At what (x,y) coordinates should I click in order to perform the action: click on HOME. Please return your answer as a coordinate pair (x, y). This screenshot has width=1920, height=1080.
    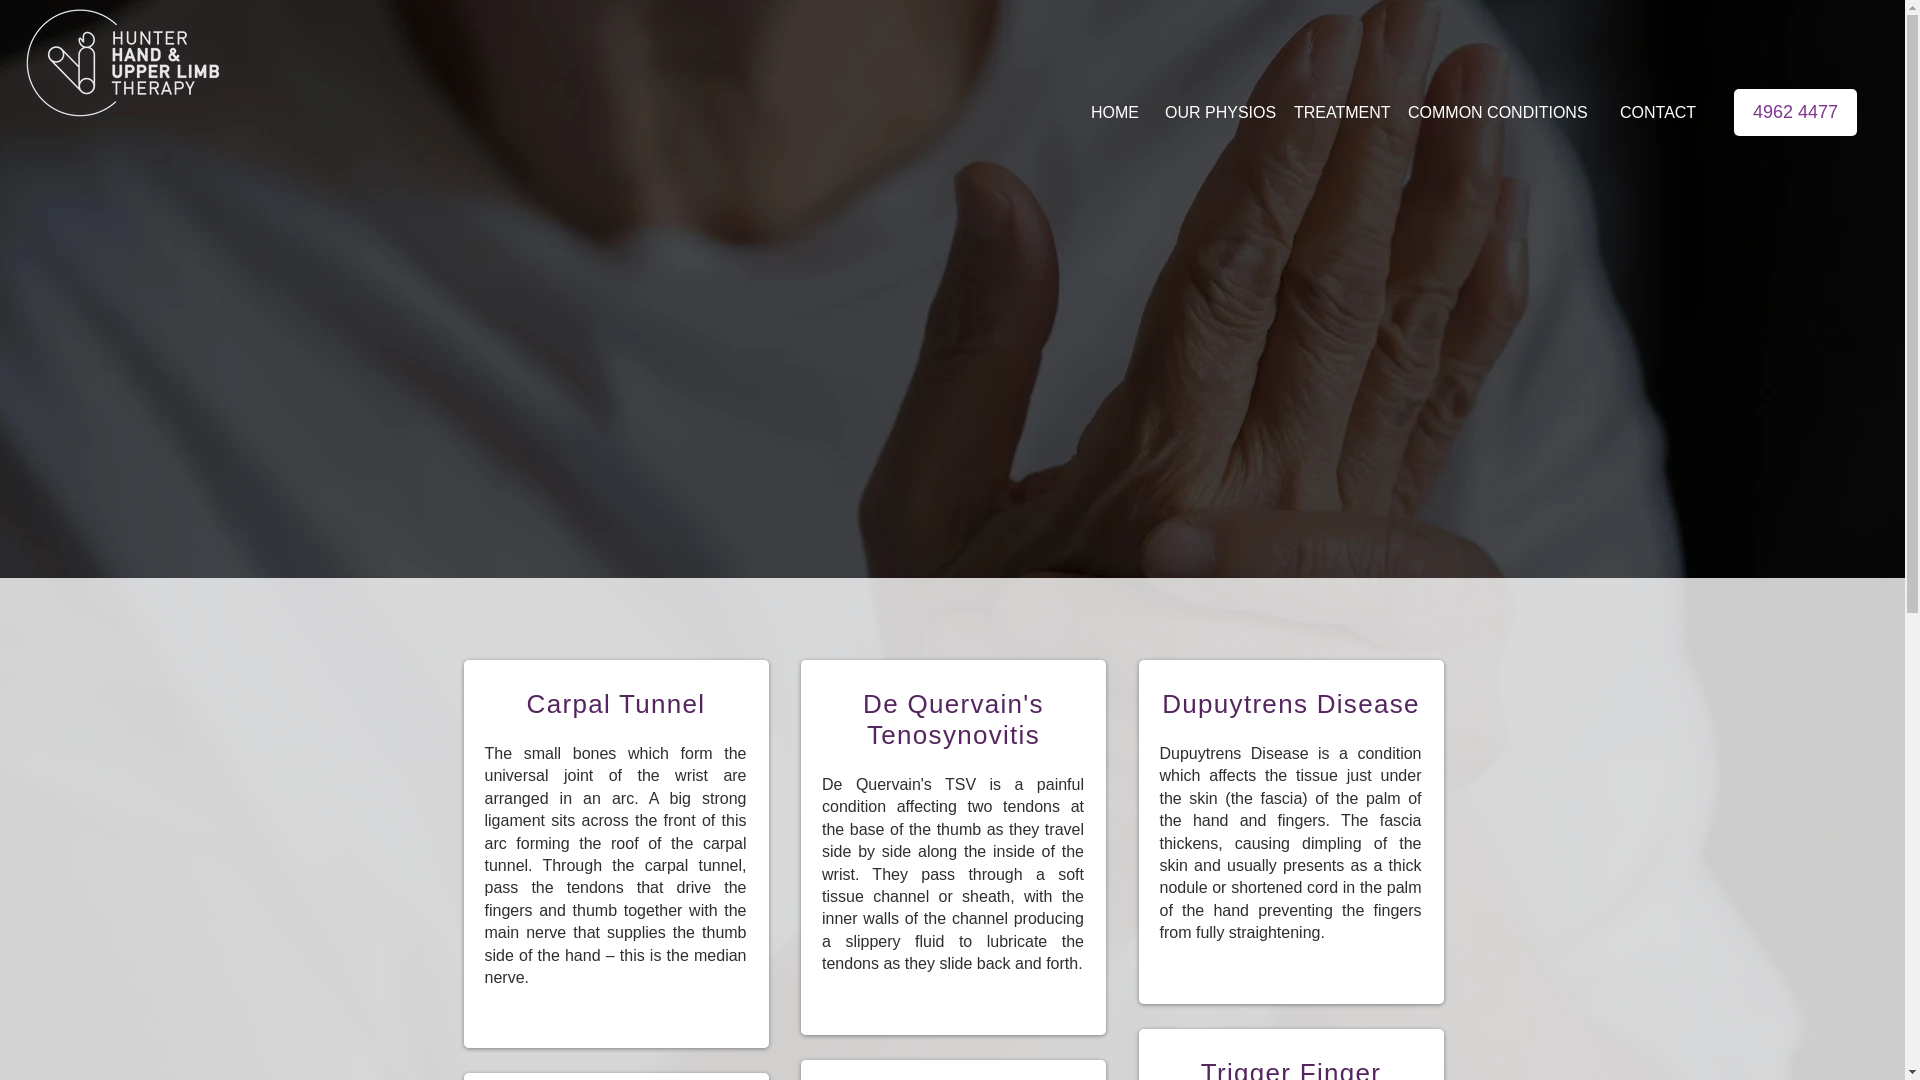
    Looking at the image, I should click on (1114, 112).